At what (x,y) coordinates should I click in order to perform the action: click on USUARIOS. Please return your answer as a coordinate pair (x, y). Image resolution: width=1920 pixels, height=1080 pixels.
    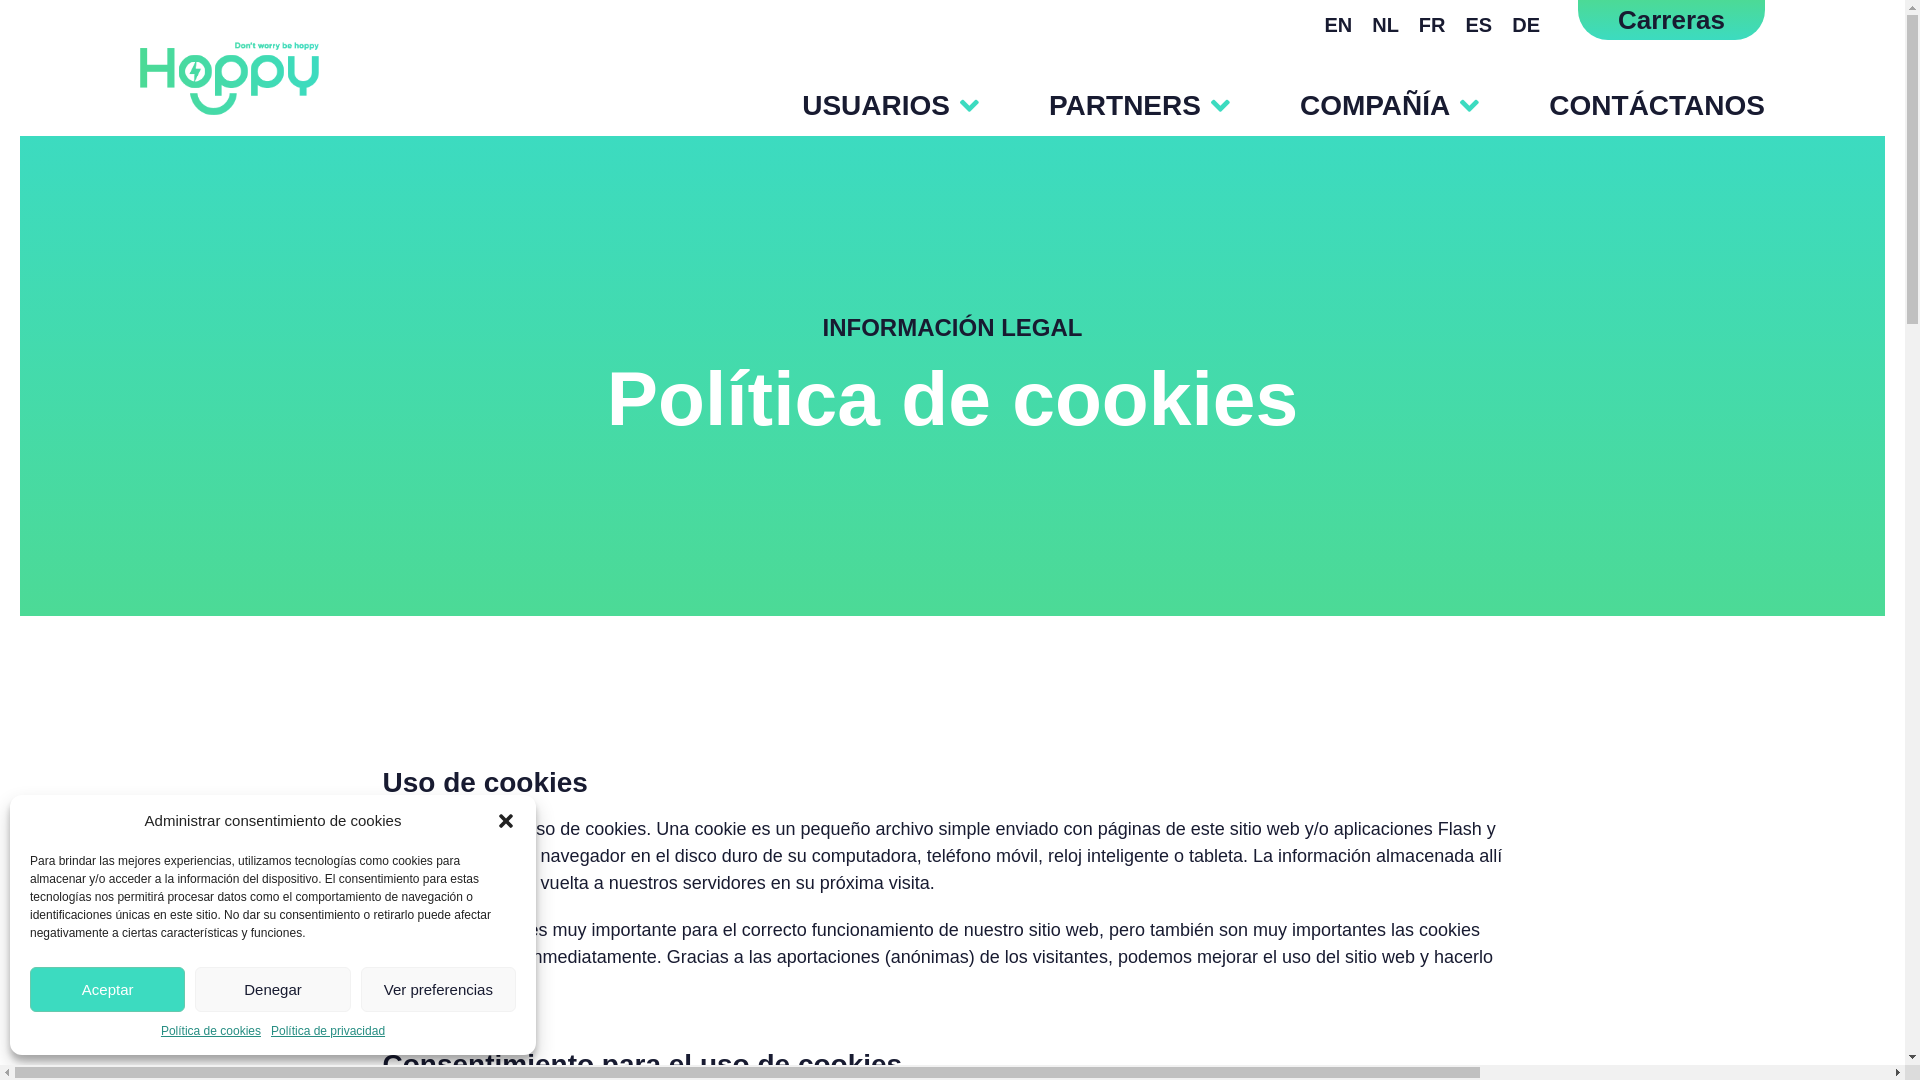
    Looking at the image, I should click on (856, 106).